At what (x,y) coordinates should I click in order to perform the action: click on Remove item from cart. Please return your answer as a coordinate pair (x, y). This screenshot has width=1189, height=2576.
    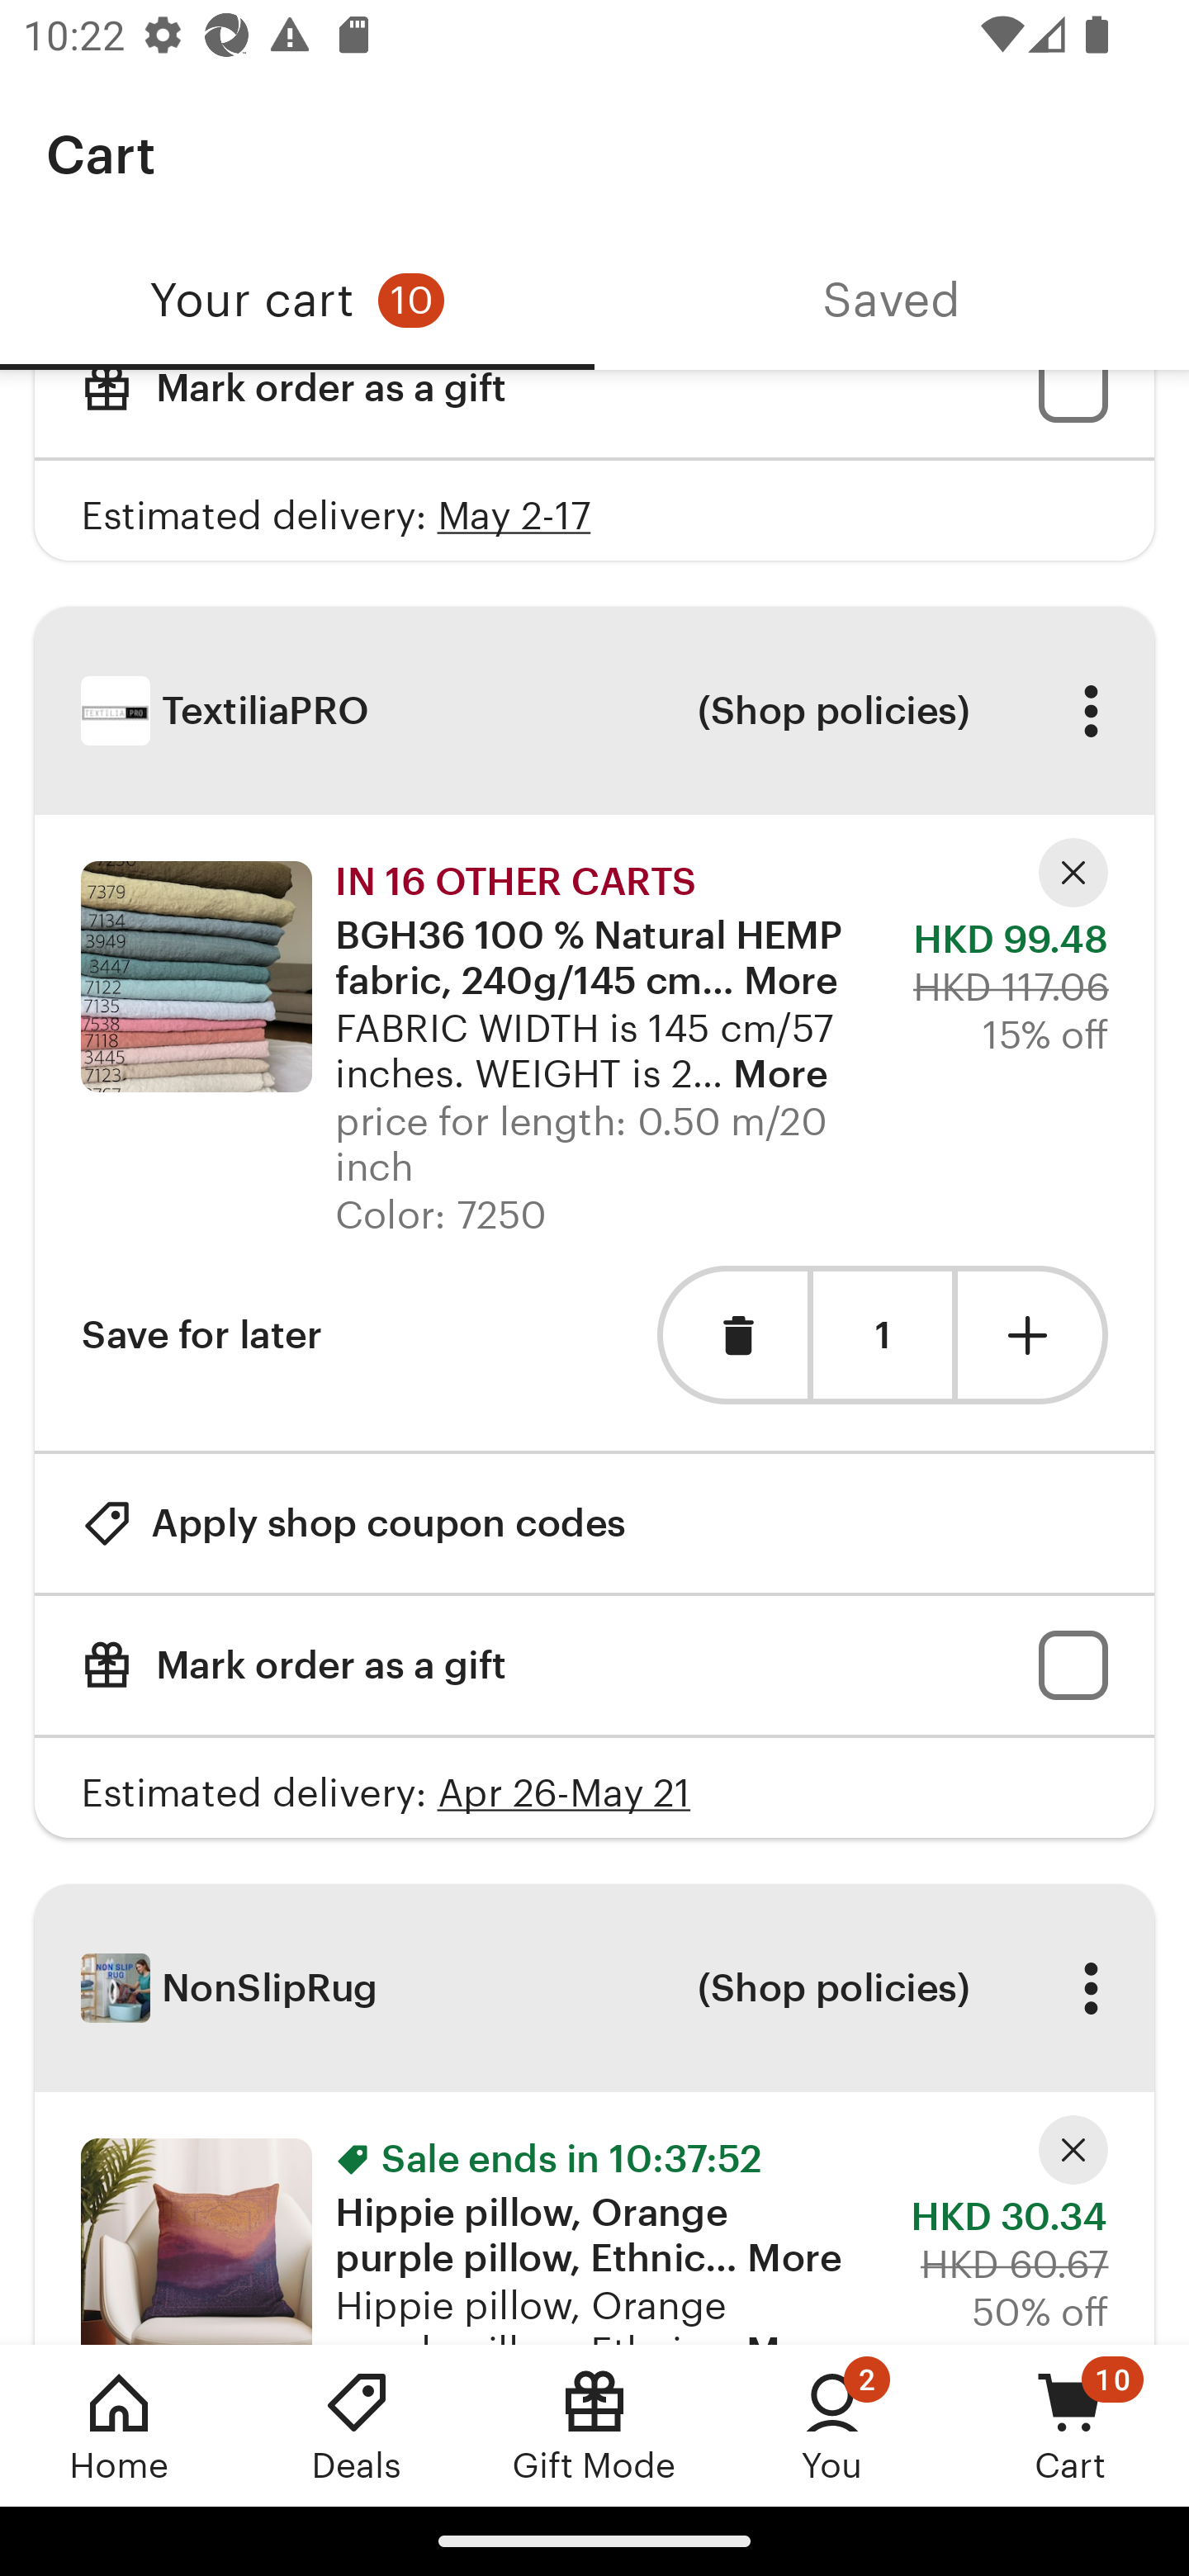
    Looking at the image, I should click on (732, 1334).